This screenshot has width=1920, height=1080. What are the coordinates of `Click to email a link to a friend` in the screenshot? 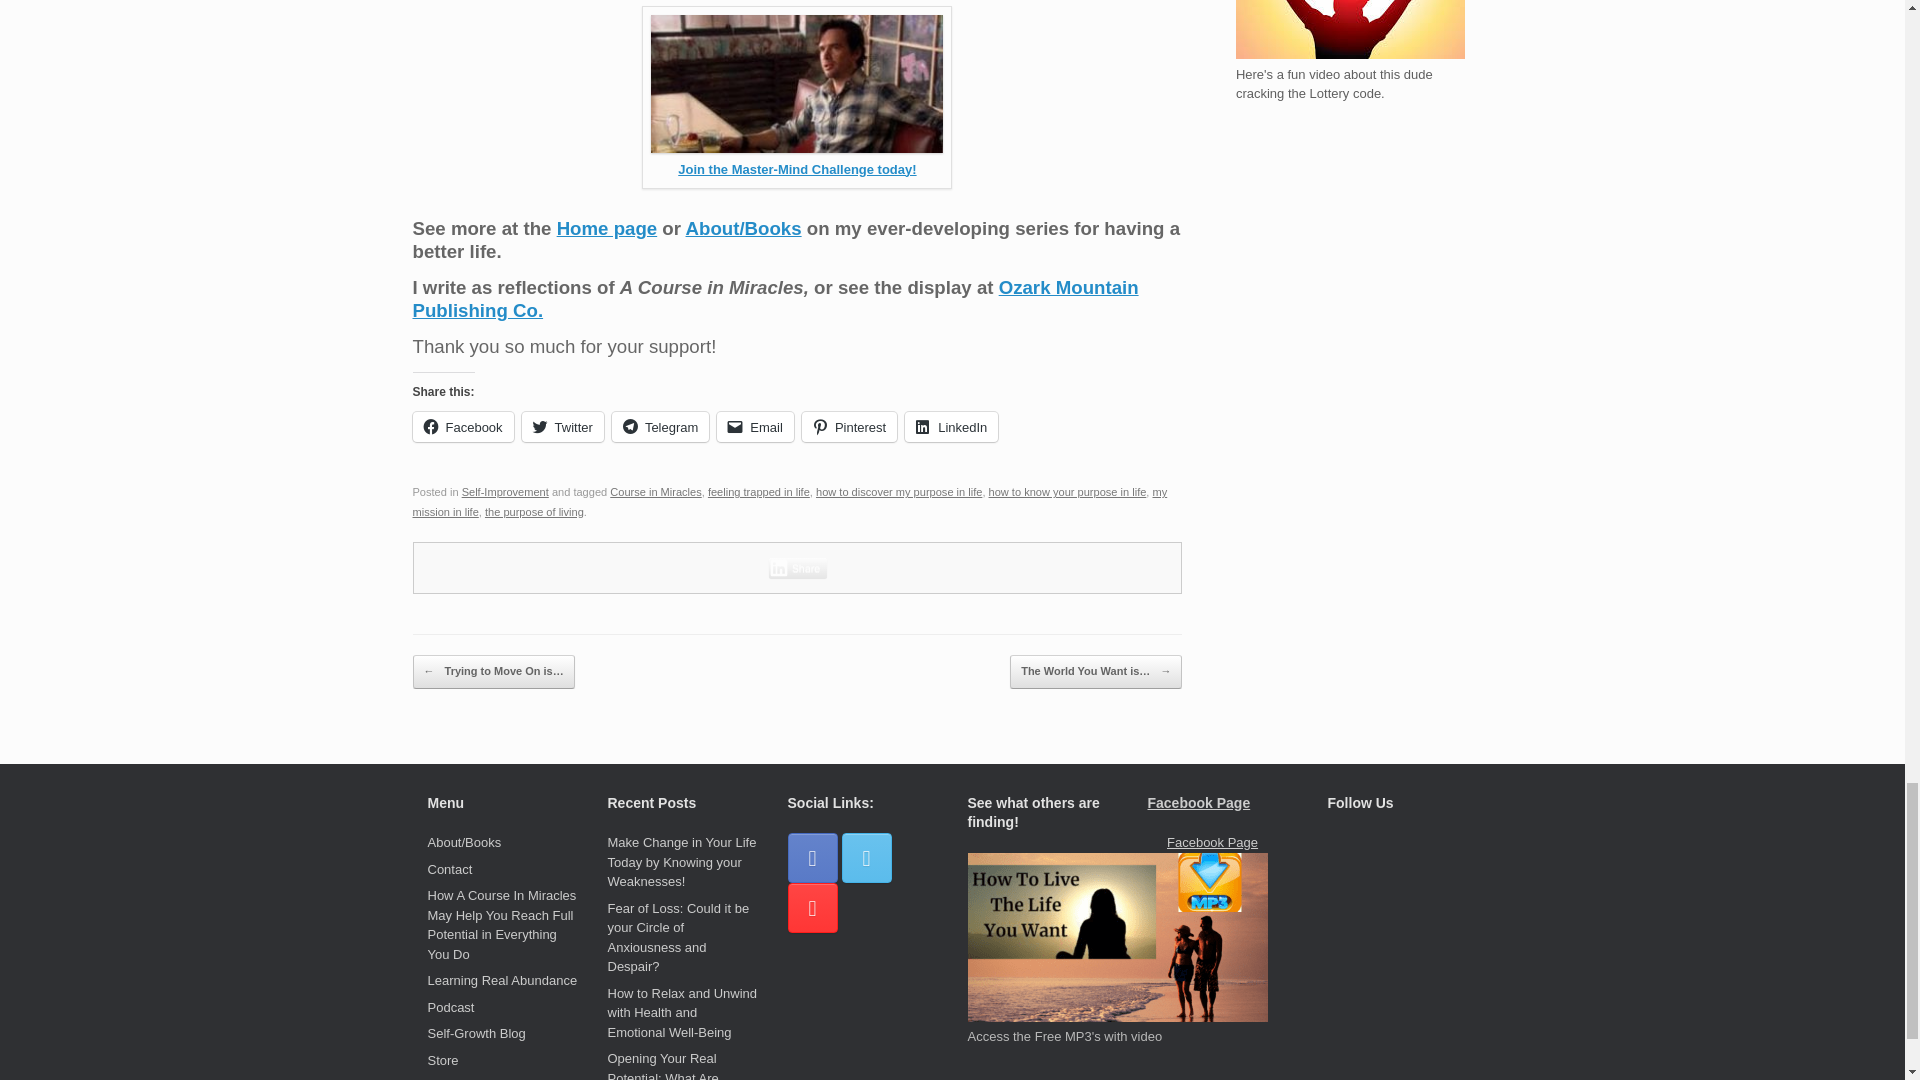 It's located at (755, 426).